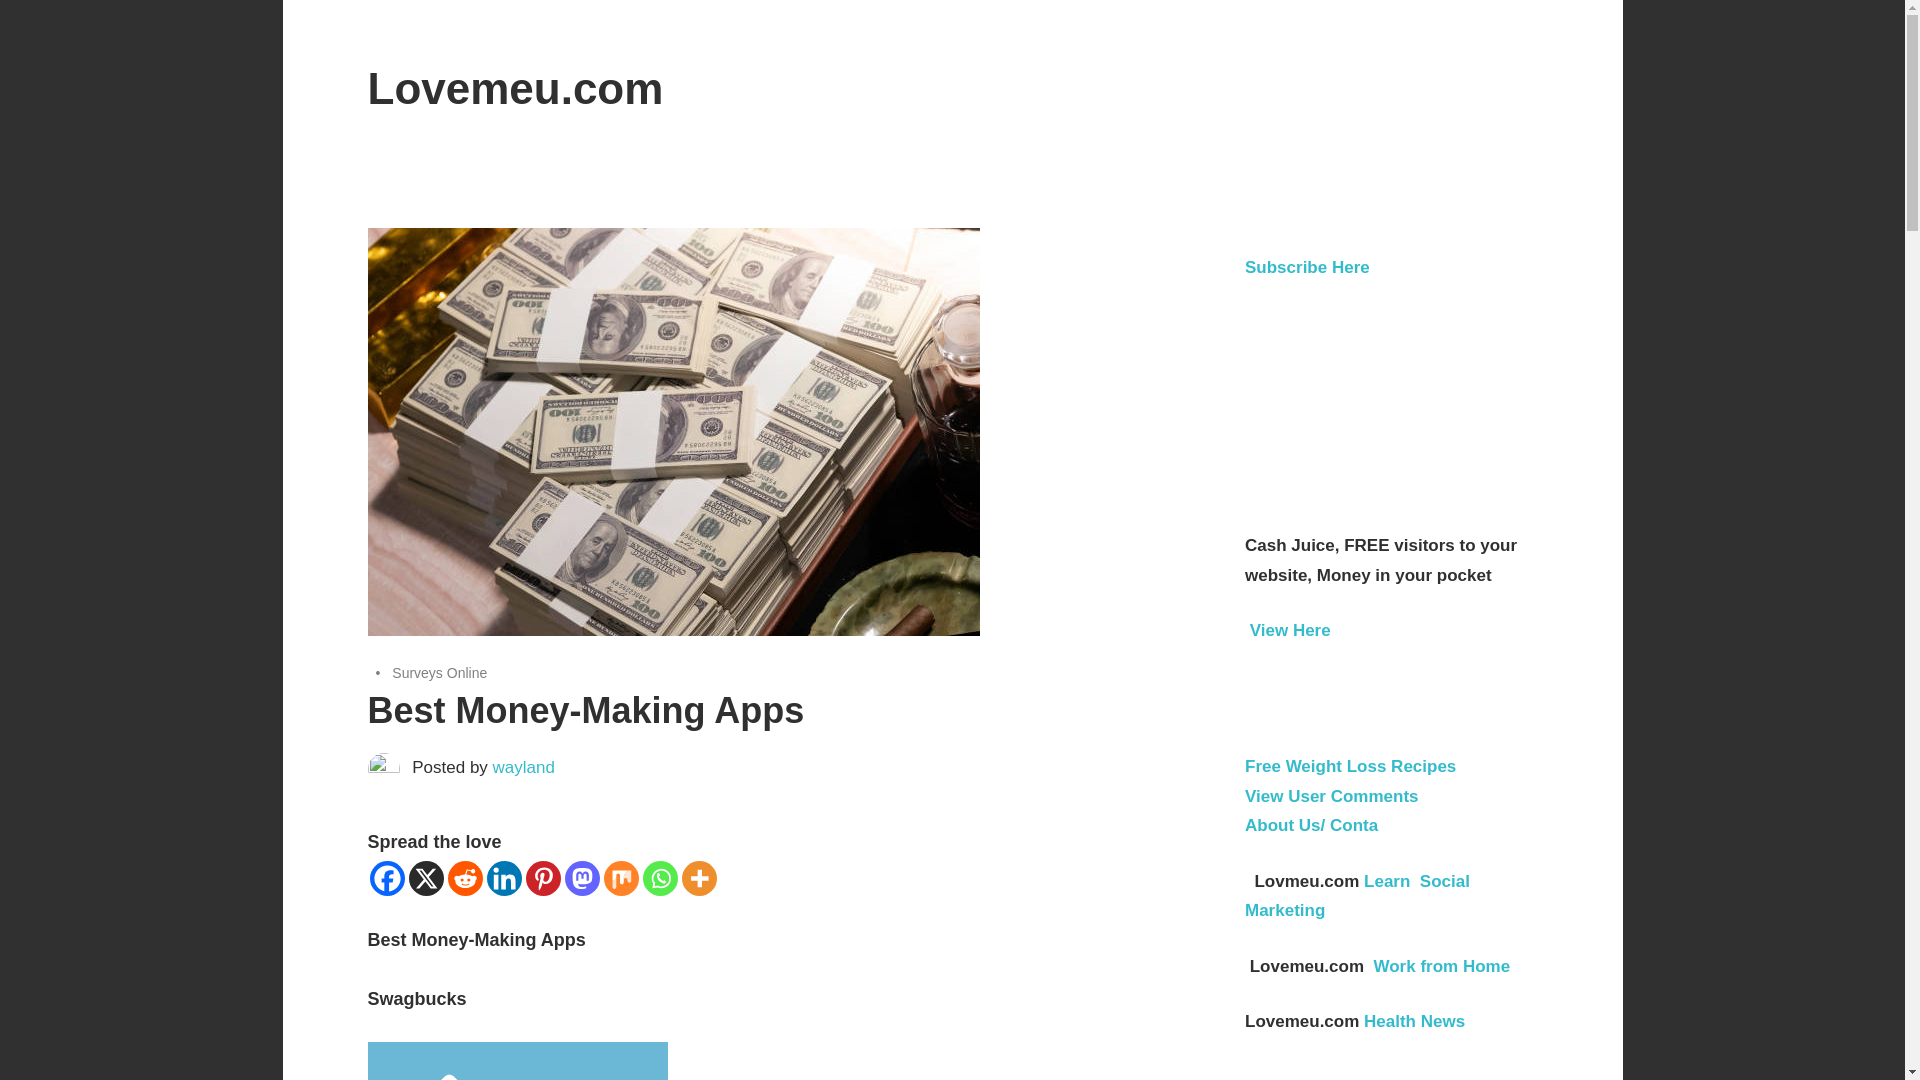 This screenshot has width=1920, height=1080. What do you see at coordinates (698, 878) in the screenshot?
I see `More` at bounding box center [698, 878].